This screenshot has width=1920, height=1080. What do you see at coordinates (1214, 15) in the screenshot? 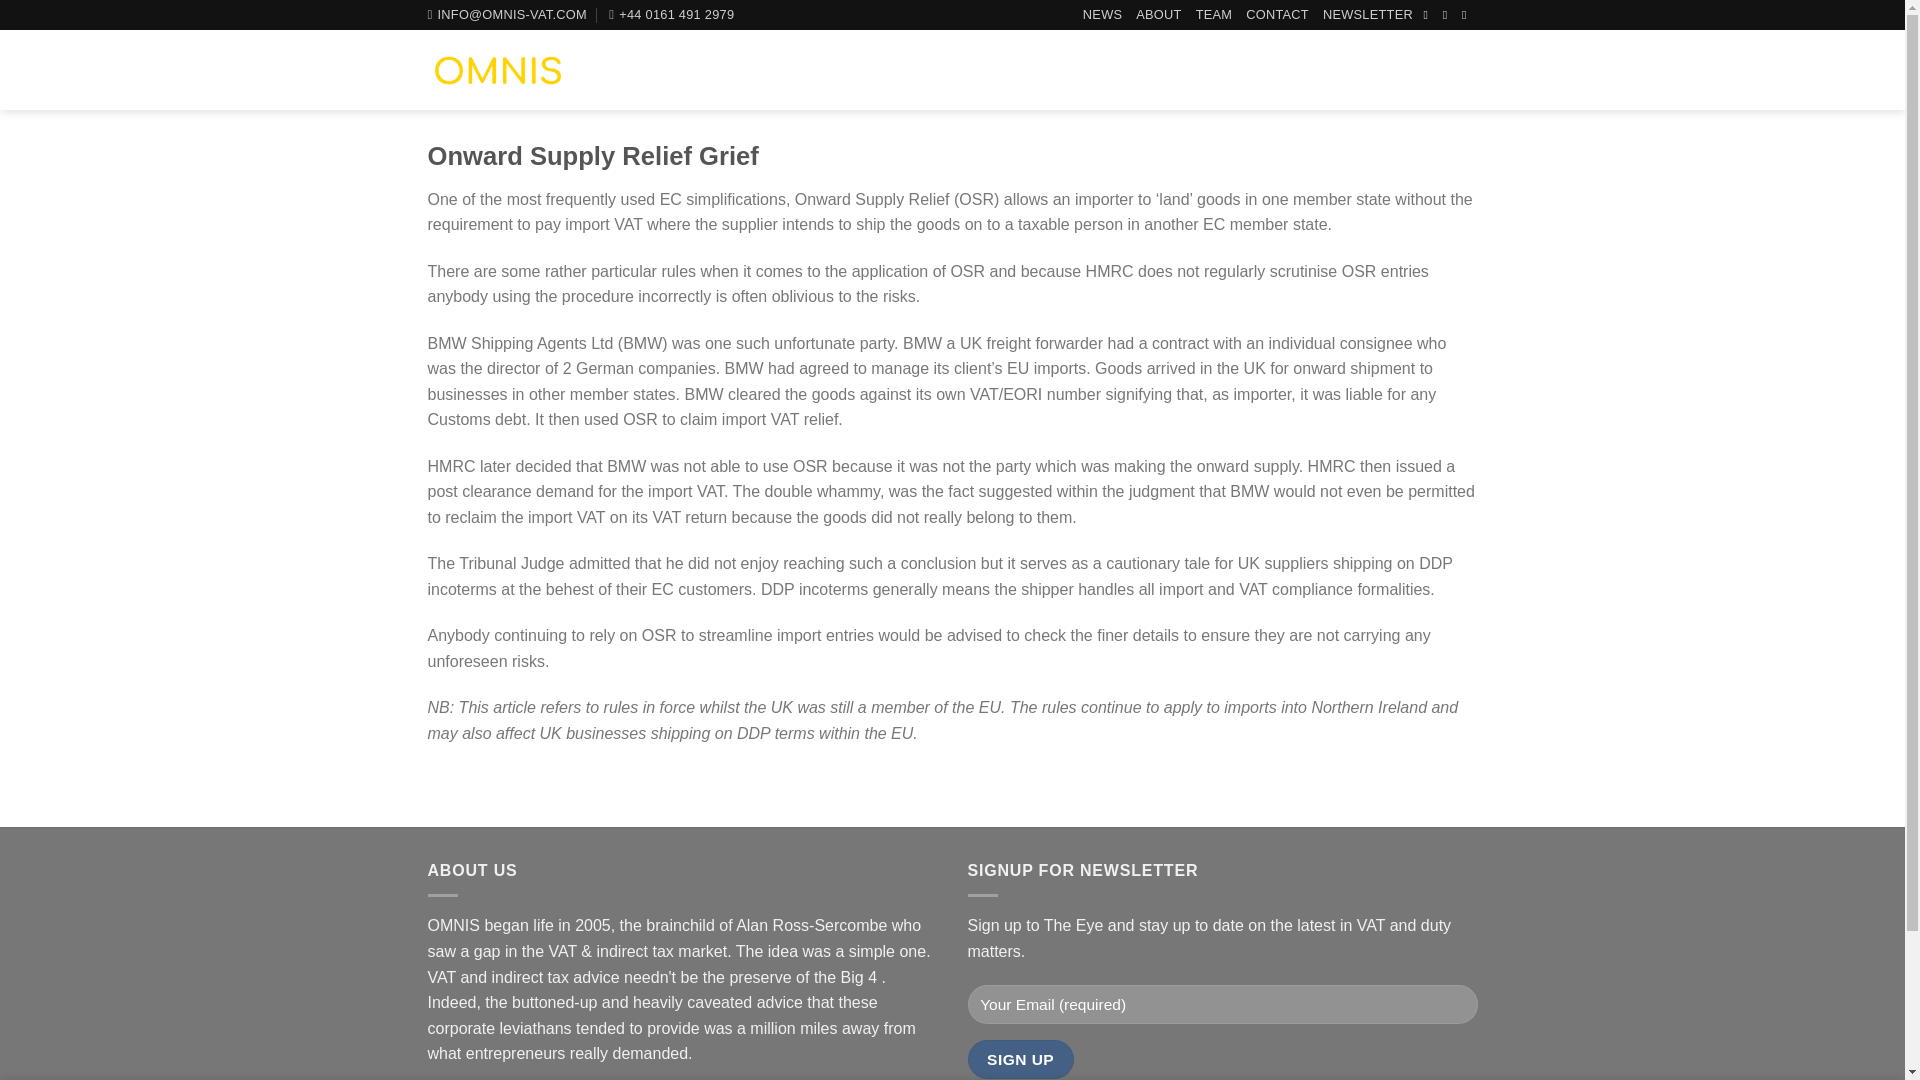
I see `TEAM` at bounding box center [1214, 15].